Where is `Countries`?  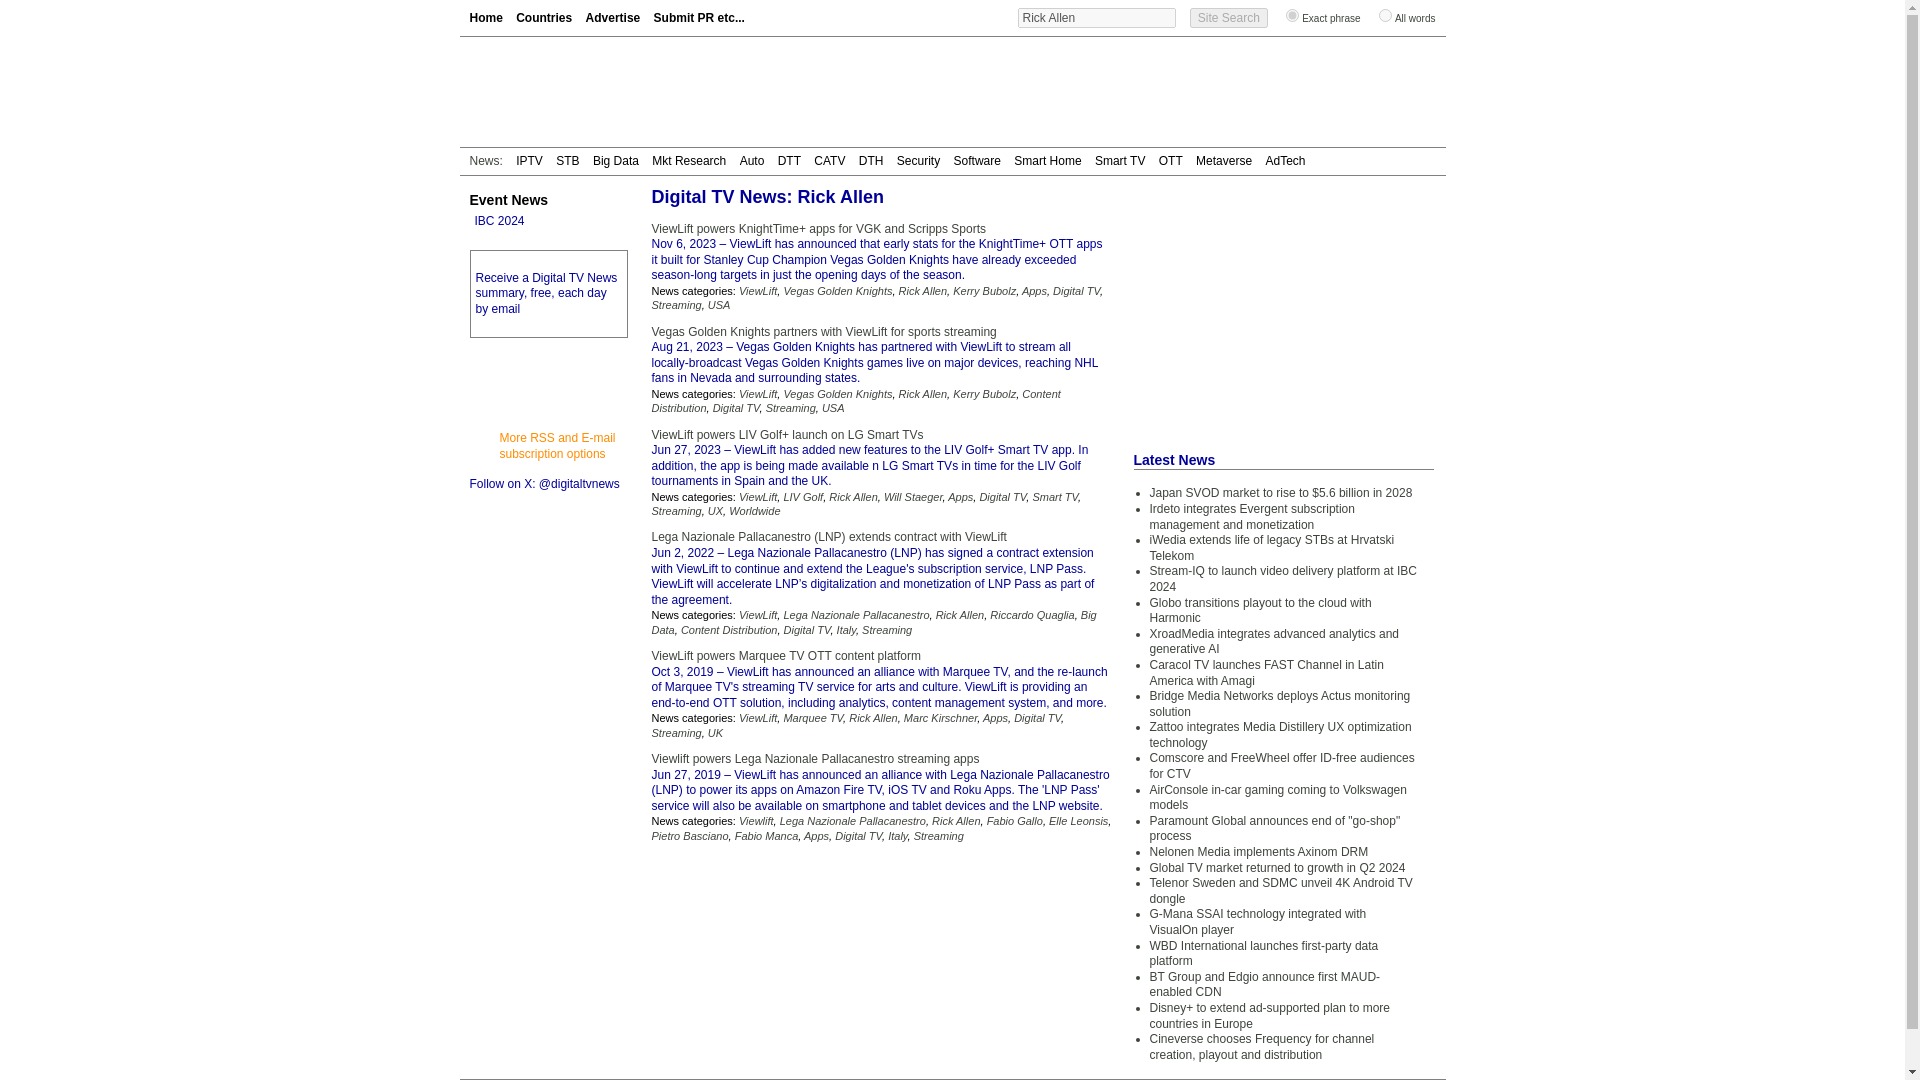
Countries is located at coordinates (544, 17).